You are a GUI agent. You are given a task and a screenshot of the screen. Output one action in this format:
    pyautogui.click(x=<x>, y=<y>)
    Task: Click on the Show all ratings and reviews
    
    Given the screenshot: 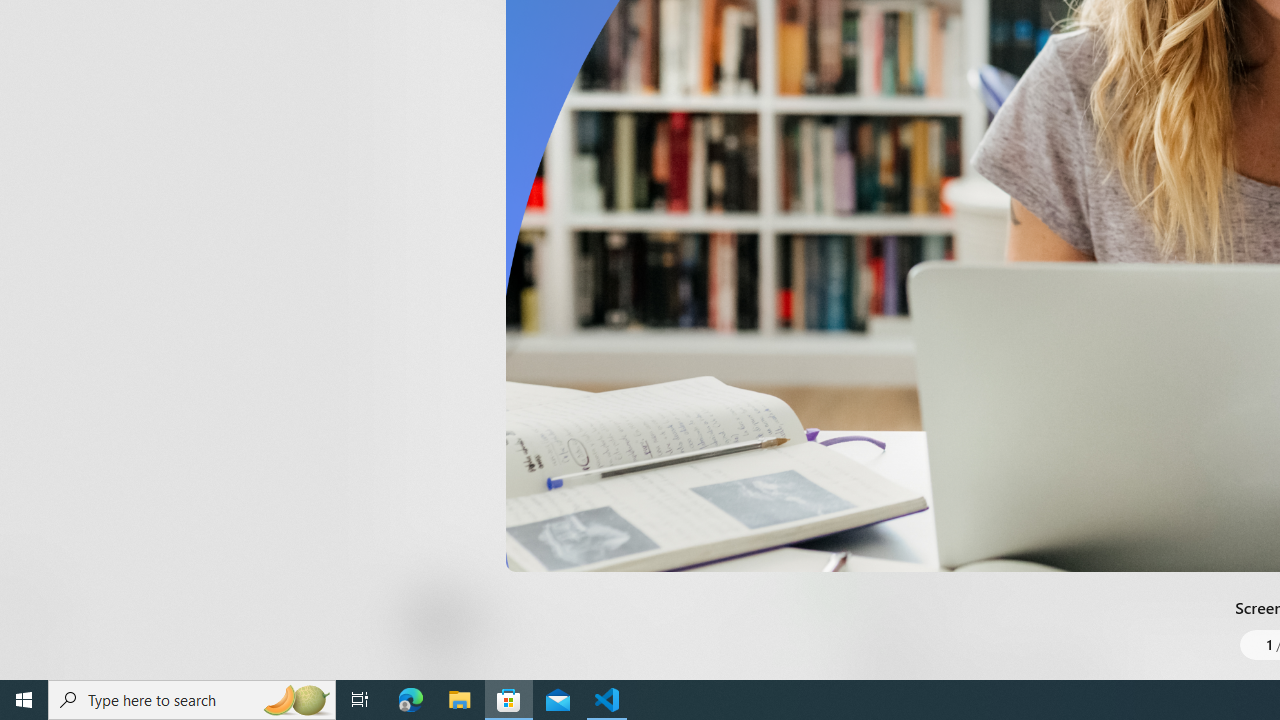 What is the action you would take?
    pyautogui.click(x=838, y=454)
    